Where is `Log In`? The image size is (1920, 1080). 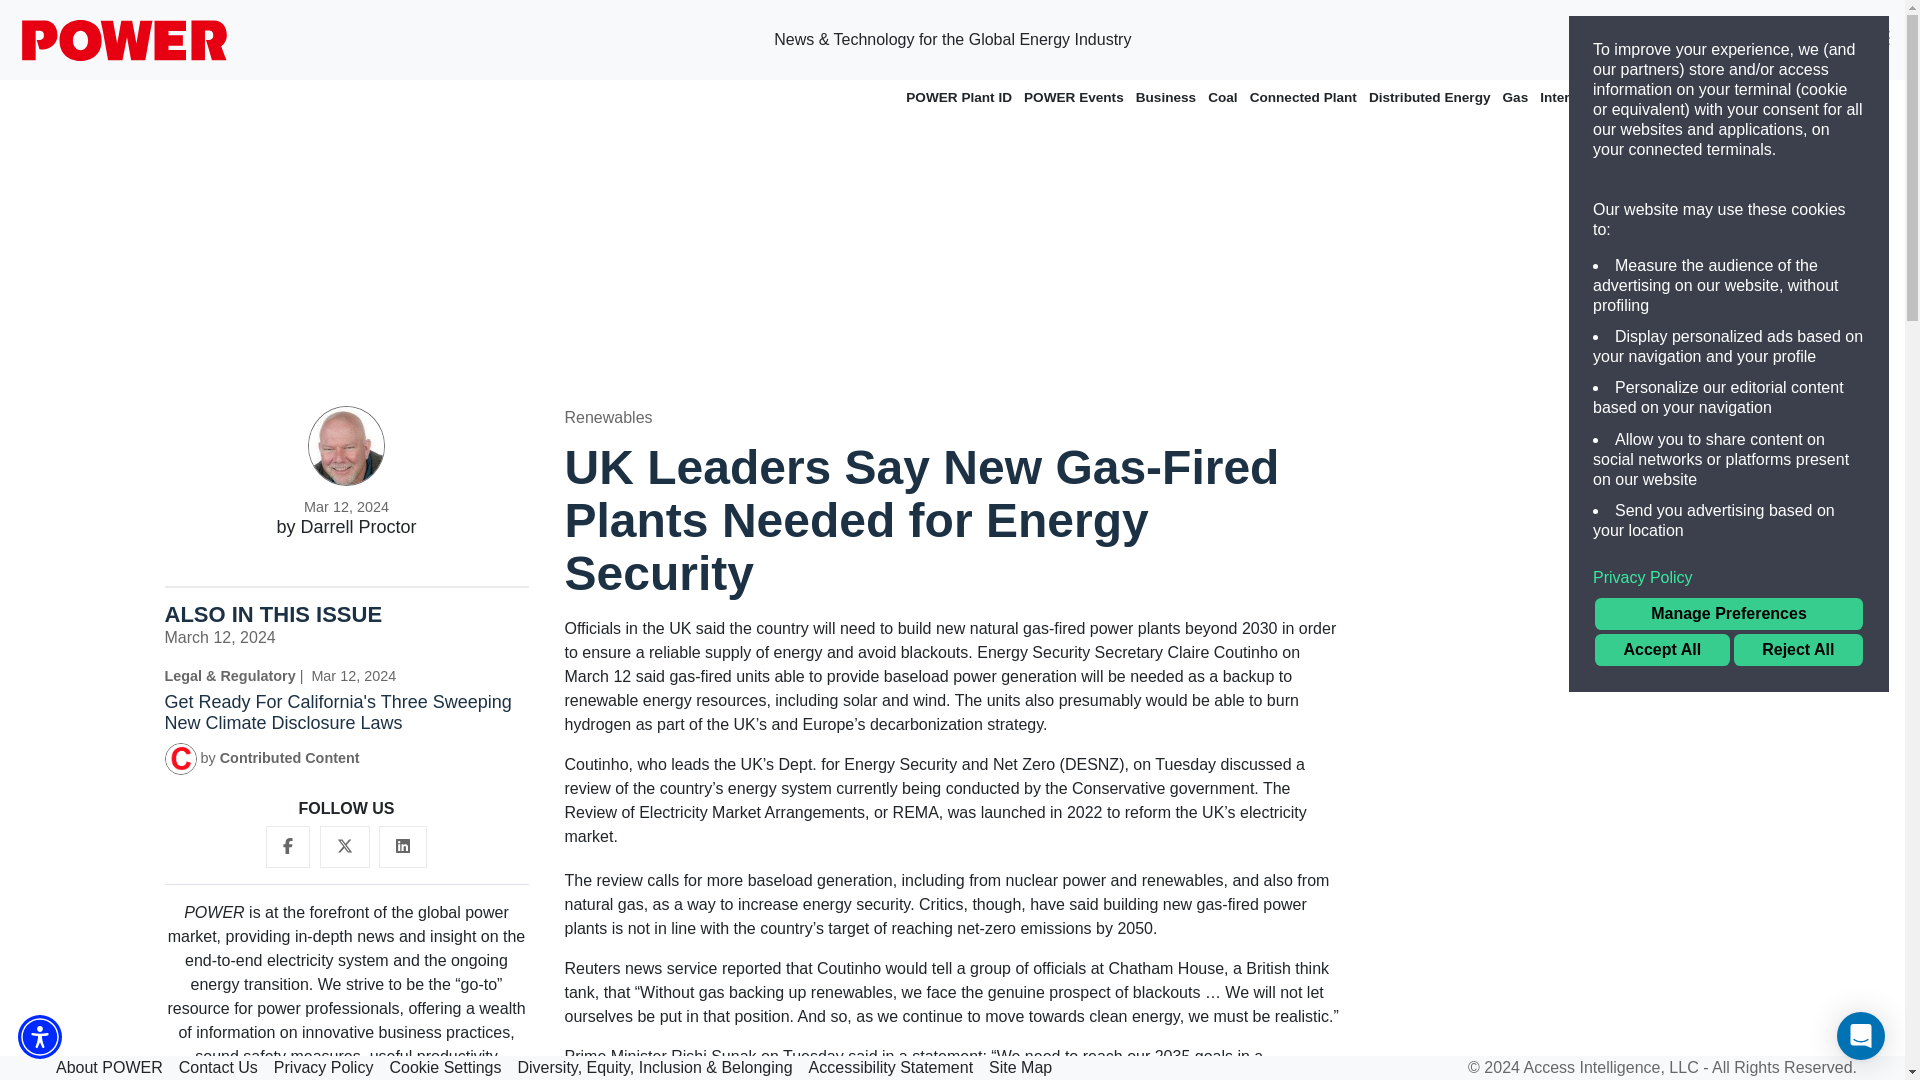 Log In is located at coordinates (1819, 40).